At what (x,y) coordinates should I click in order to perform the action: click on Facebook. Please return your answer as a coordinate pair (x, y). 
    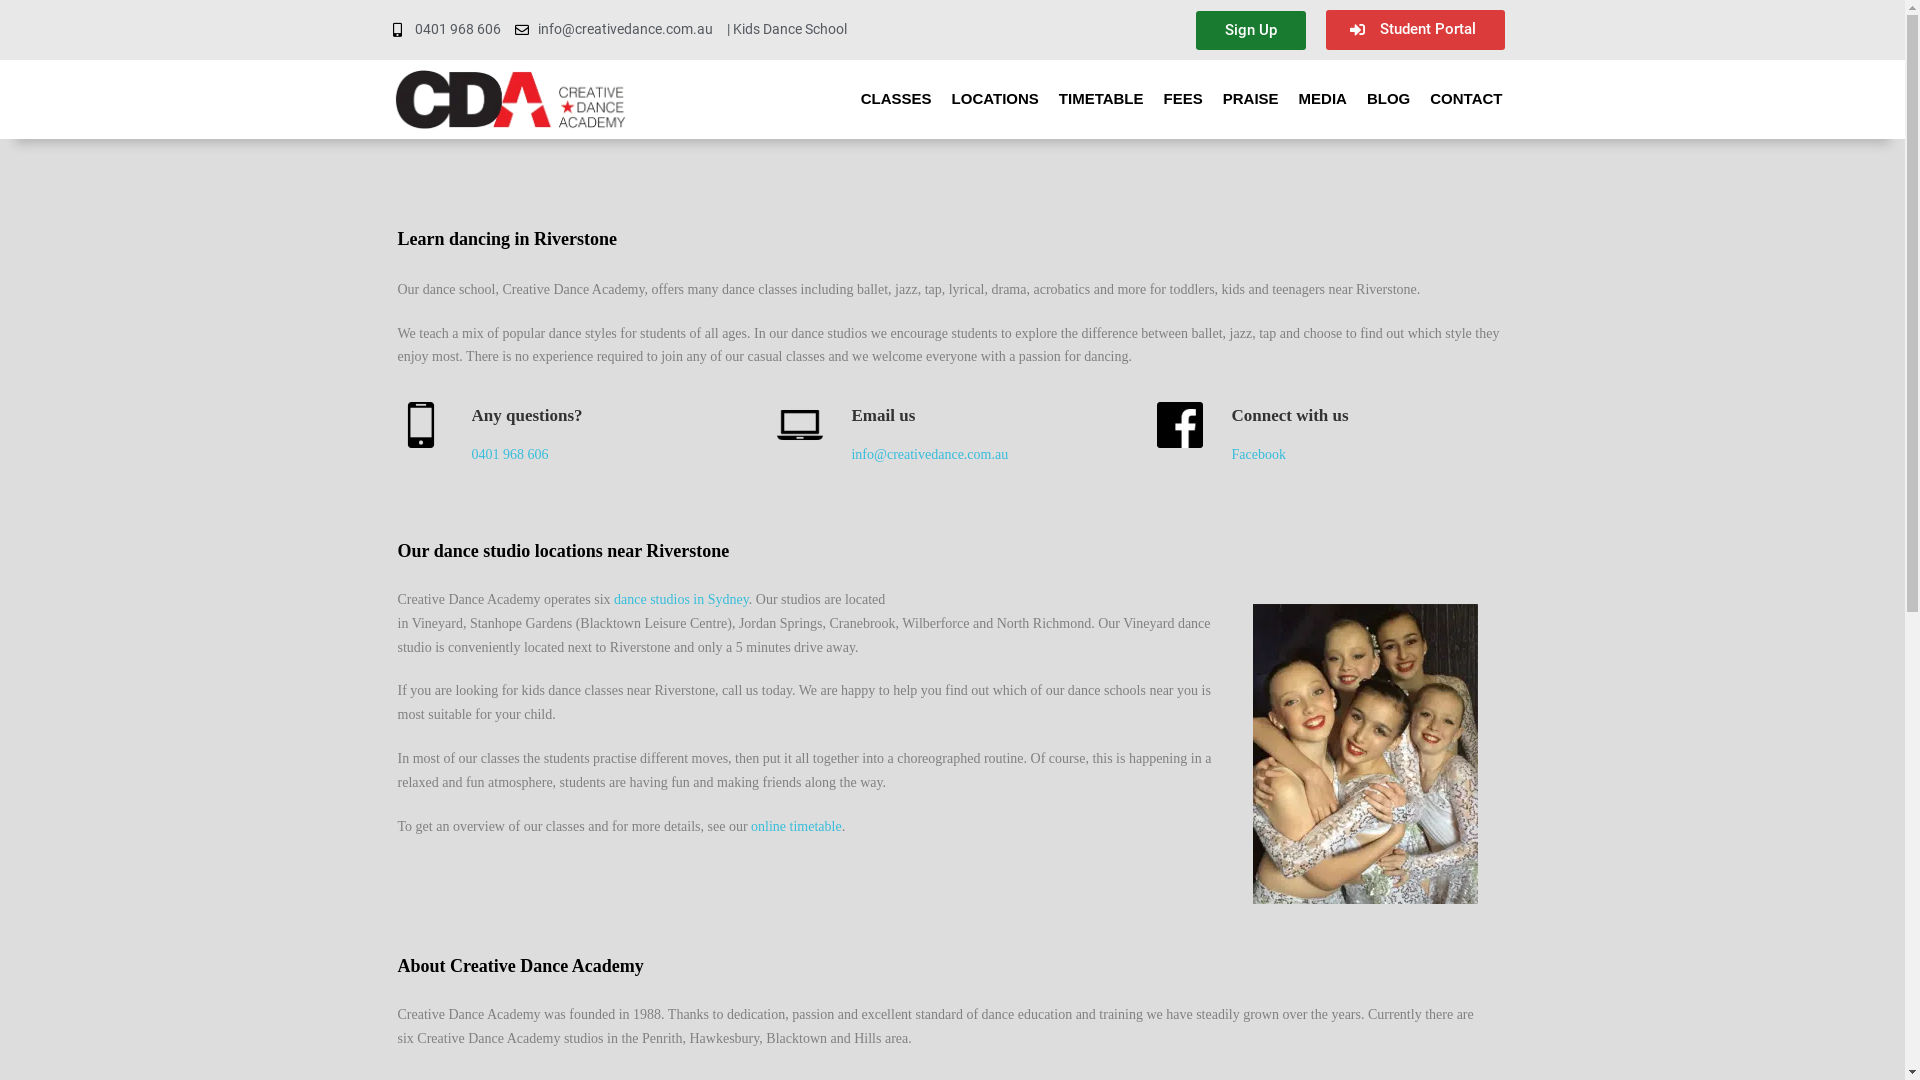
    Looking at the image, I should click on (1258, 454).